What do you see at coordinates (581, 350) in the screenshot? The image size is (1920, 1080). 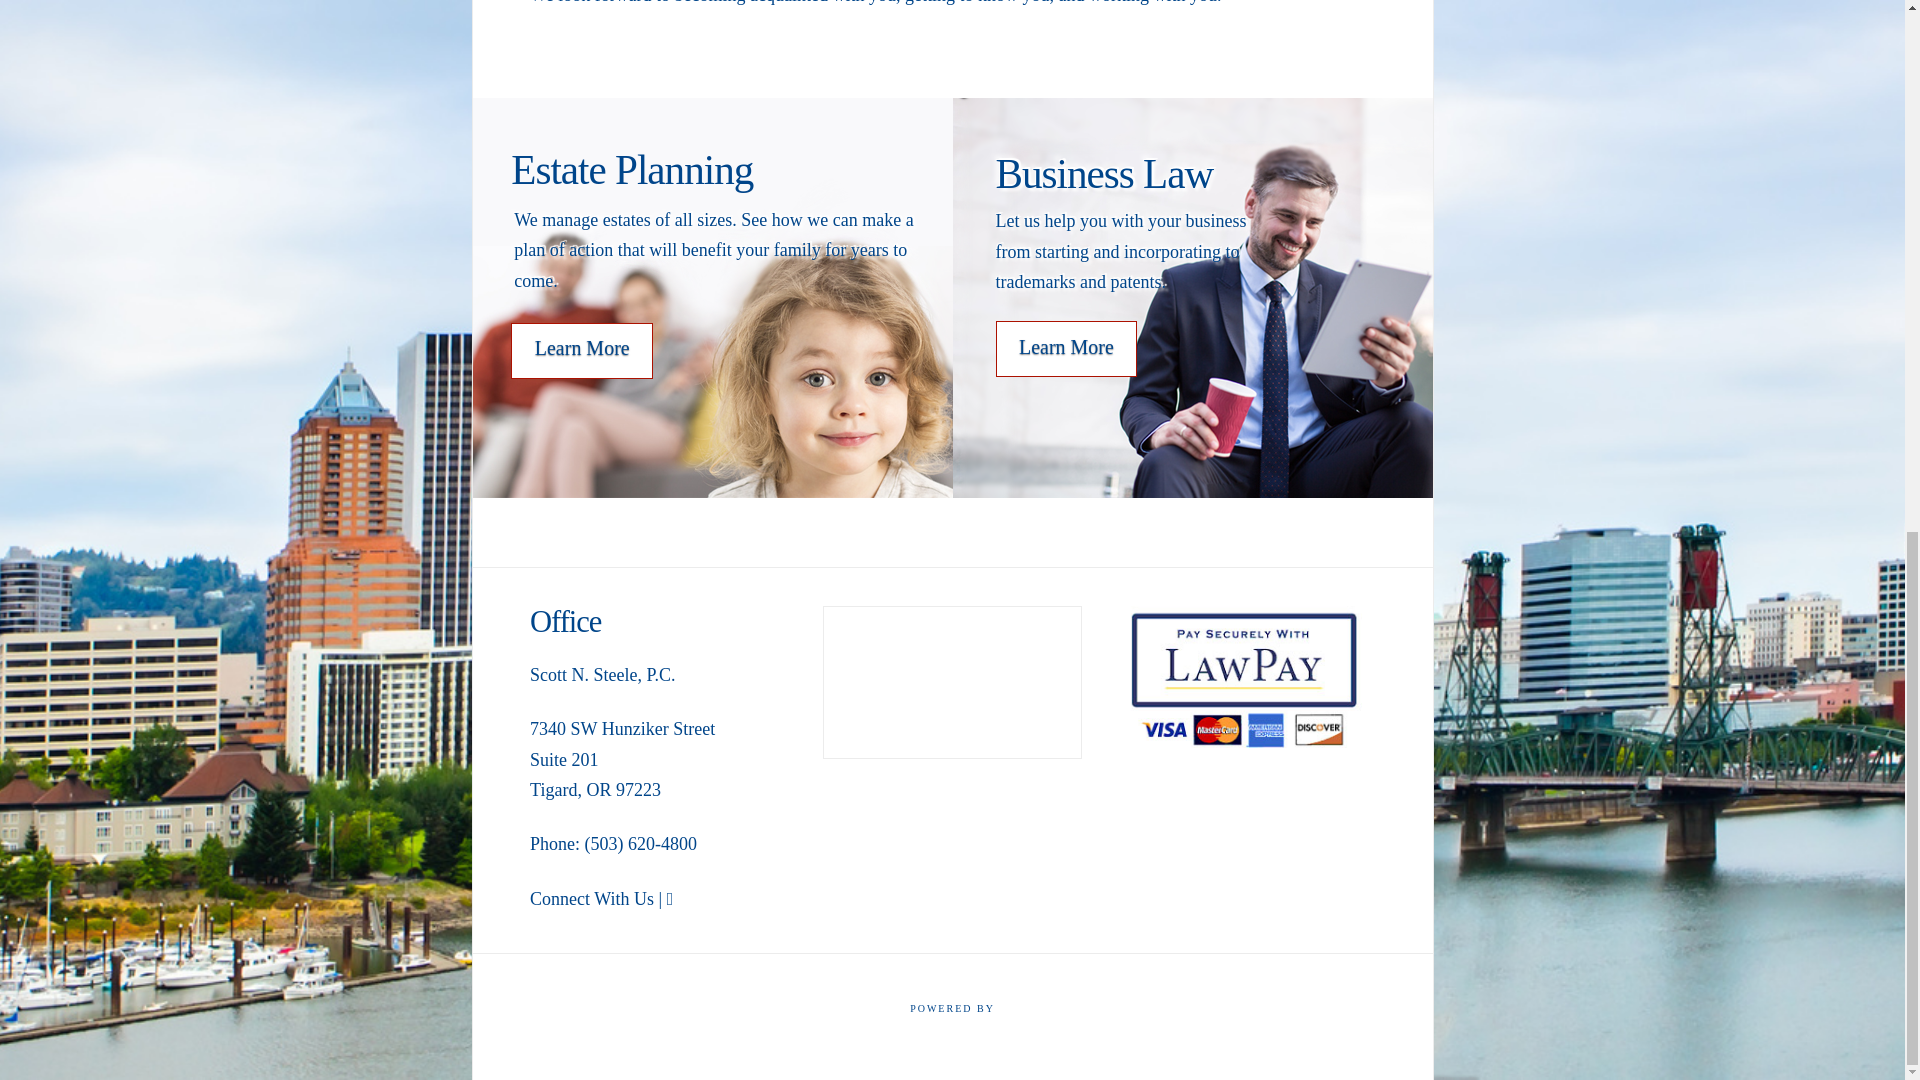 I see `Learn More` at bounding box center [581, 350].